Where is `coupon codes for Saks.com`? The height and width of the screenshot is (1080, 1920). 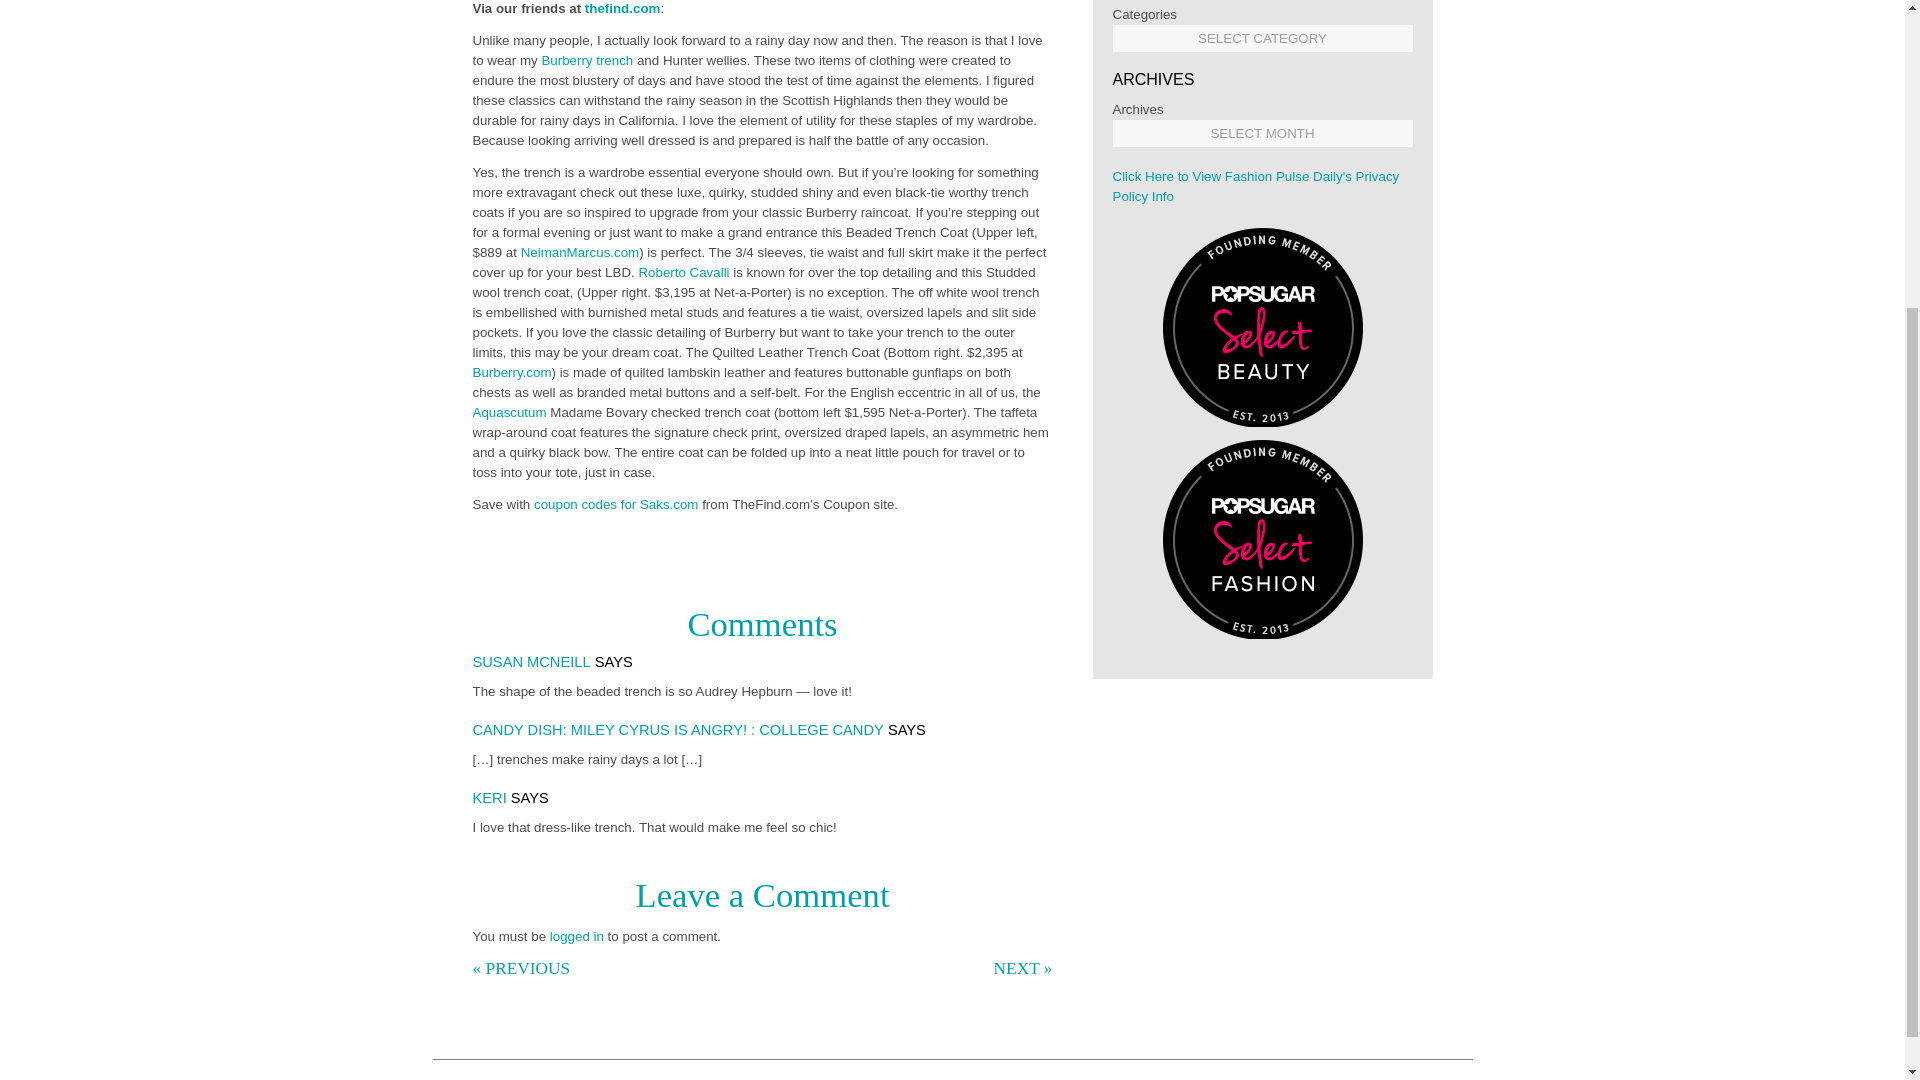
coupon codes for Saks.com is located at coordinates (616, 504).